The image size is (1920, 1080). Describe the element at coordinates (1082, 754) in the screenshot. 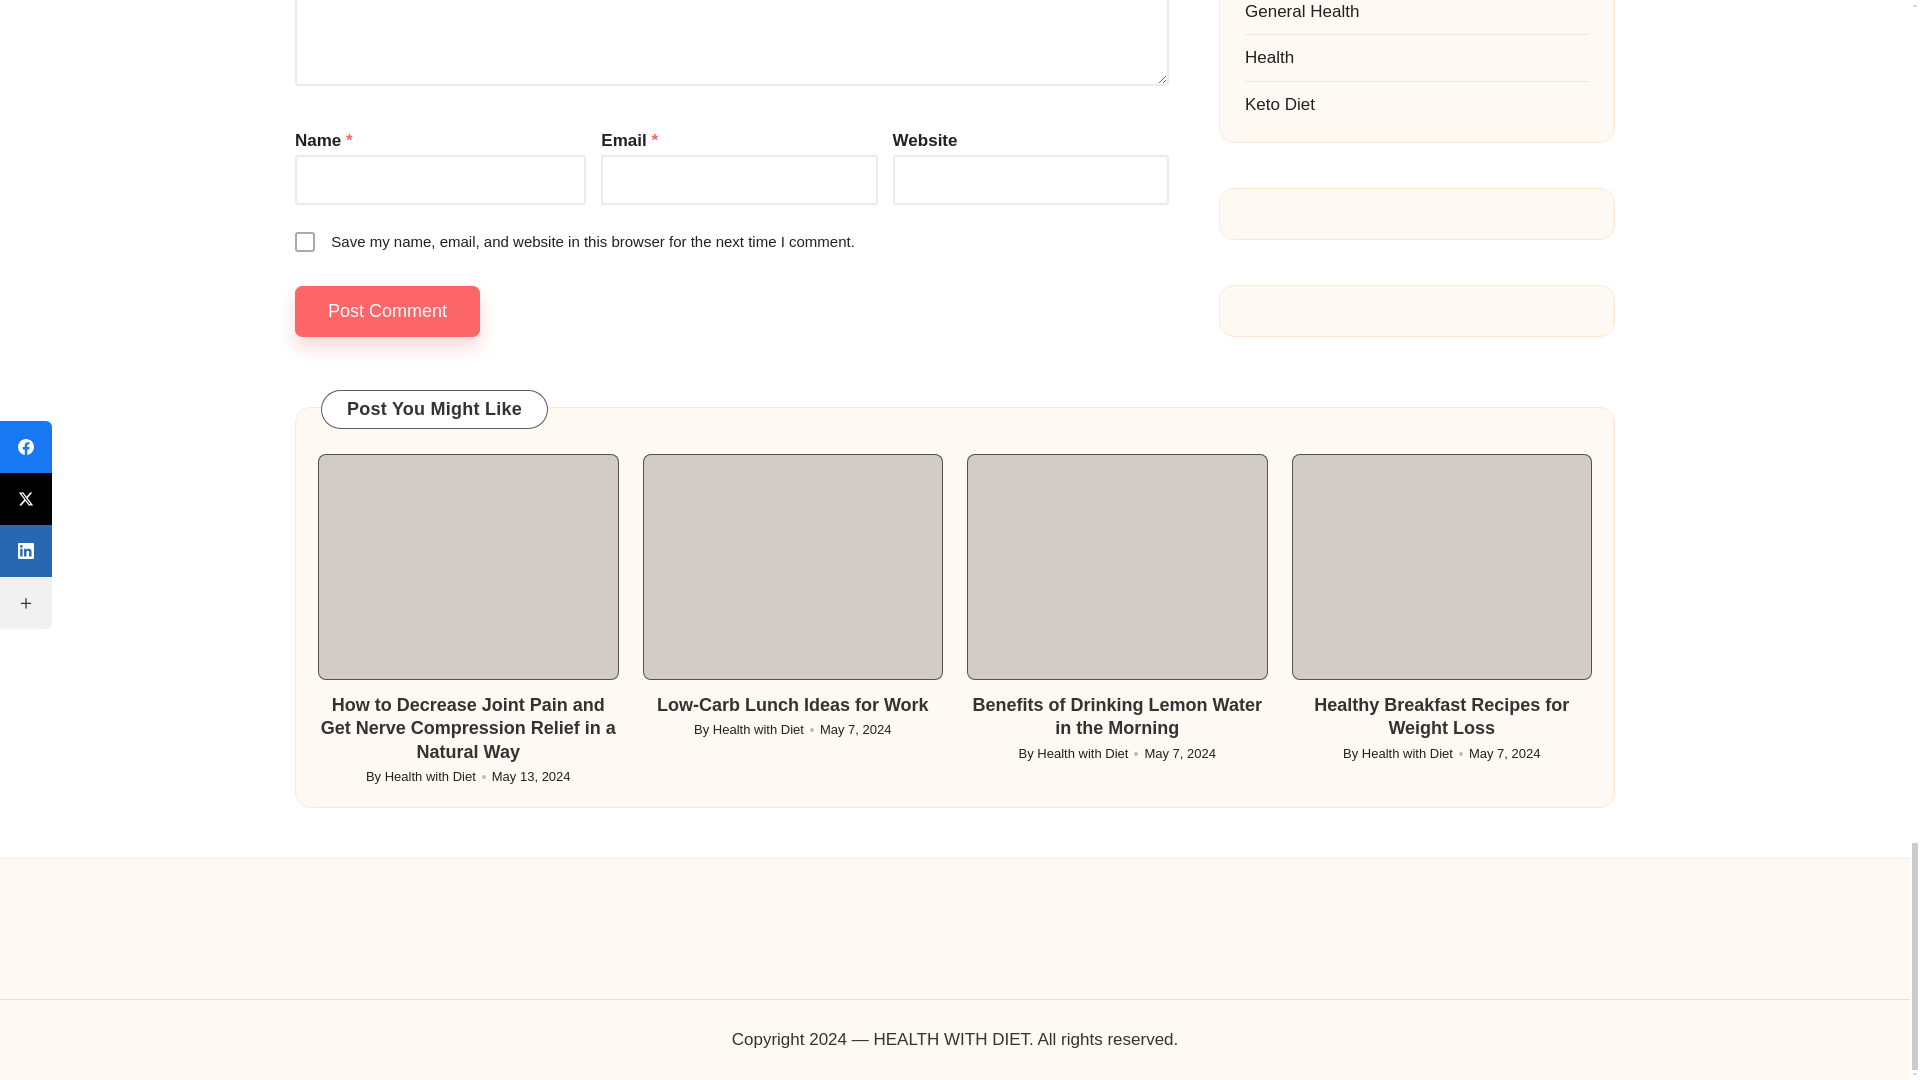

I see `View all posts by Health with Diet` at that location.